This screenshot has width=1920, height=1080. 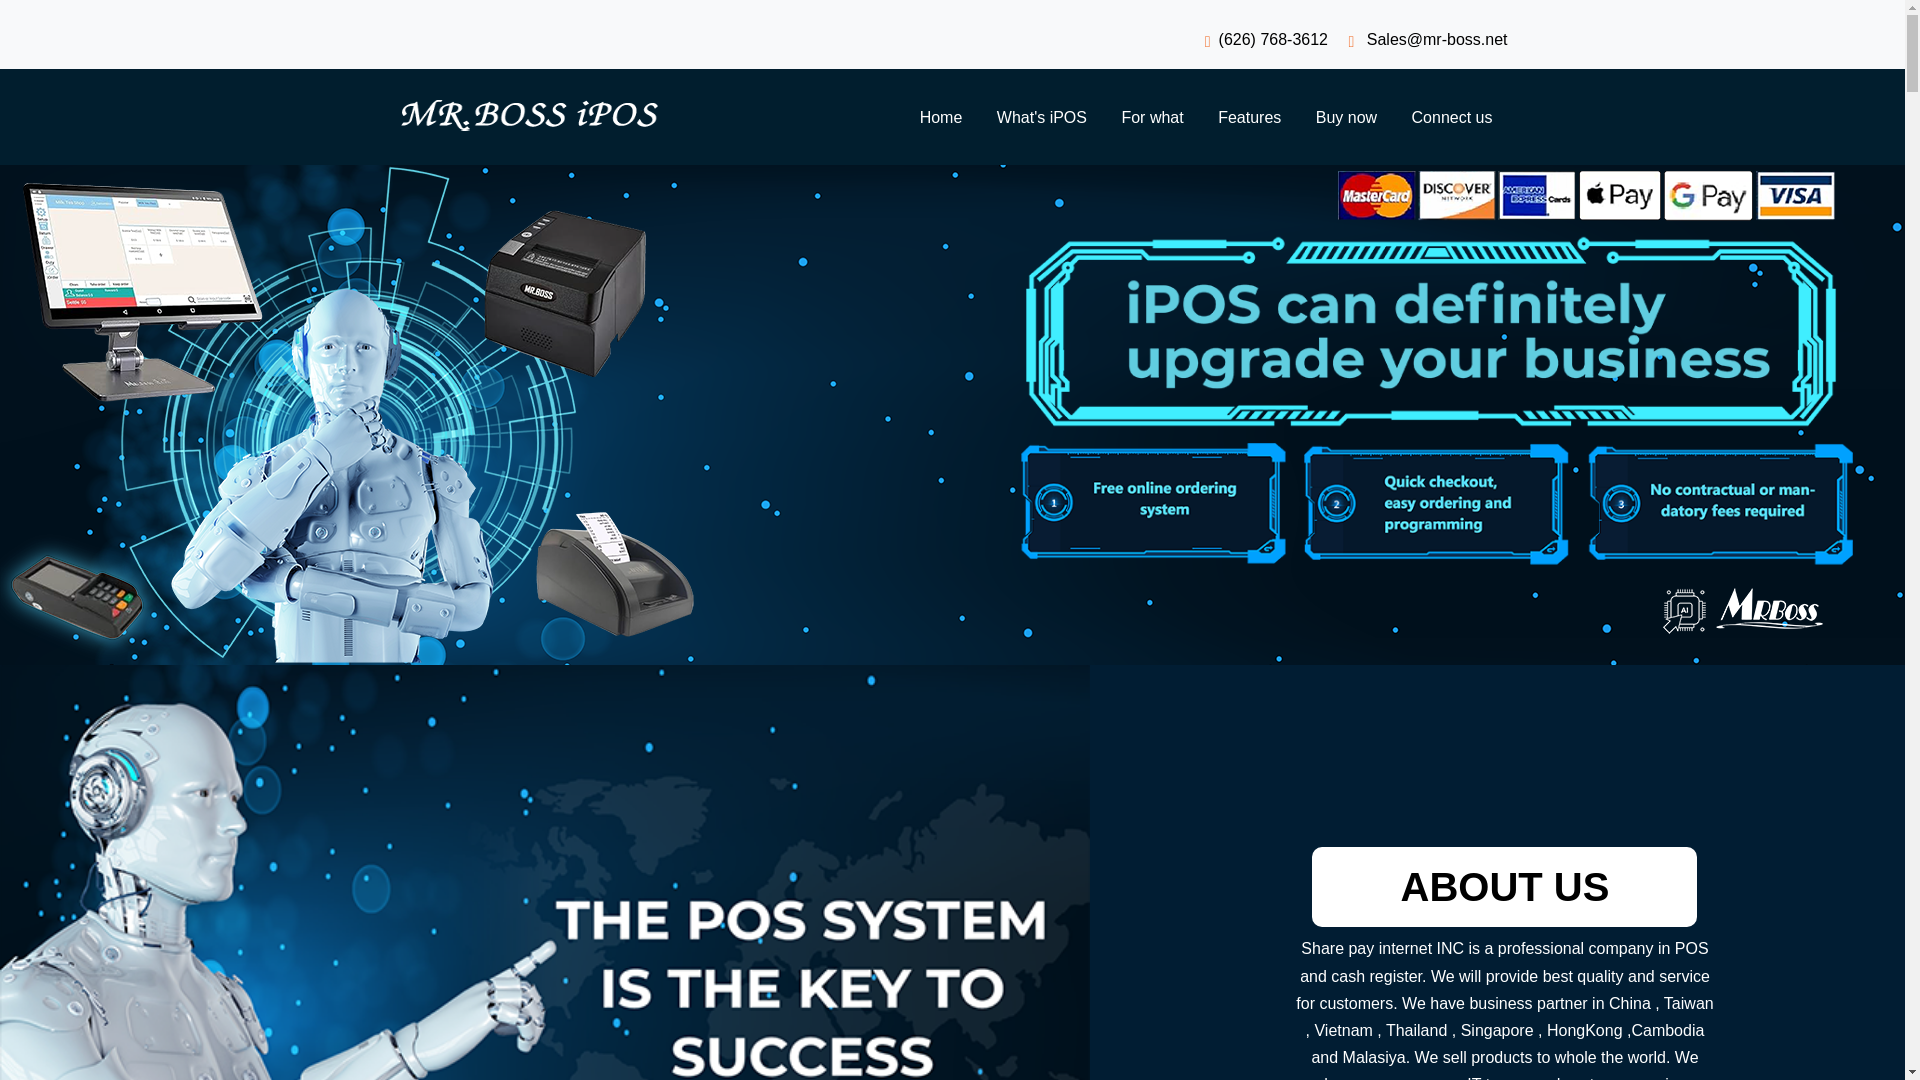 I want to click on Connect us, so click(x=1452, y=118).